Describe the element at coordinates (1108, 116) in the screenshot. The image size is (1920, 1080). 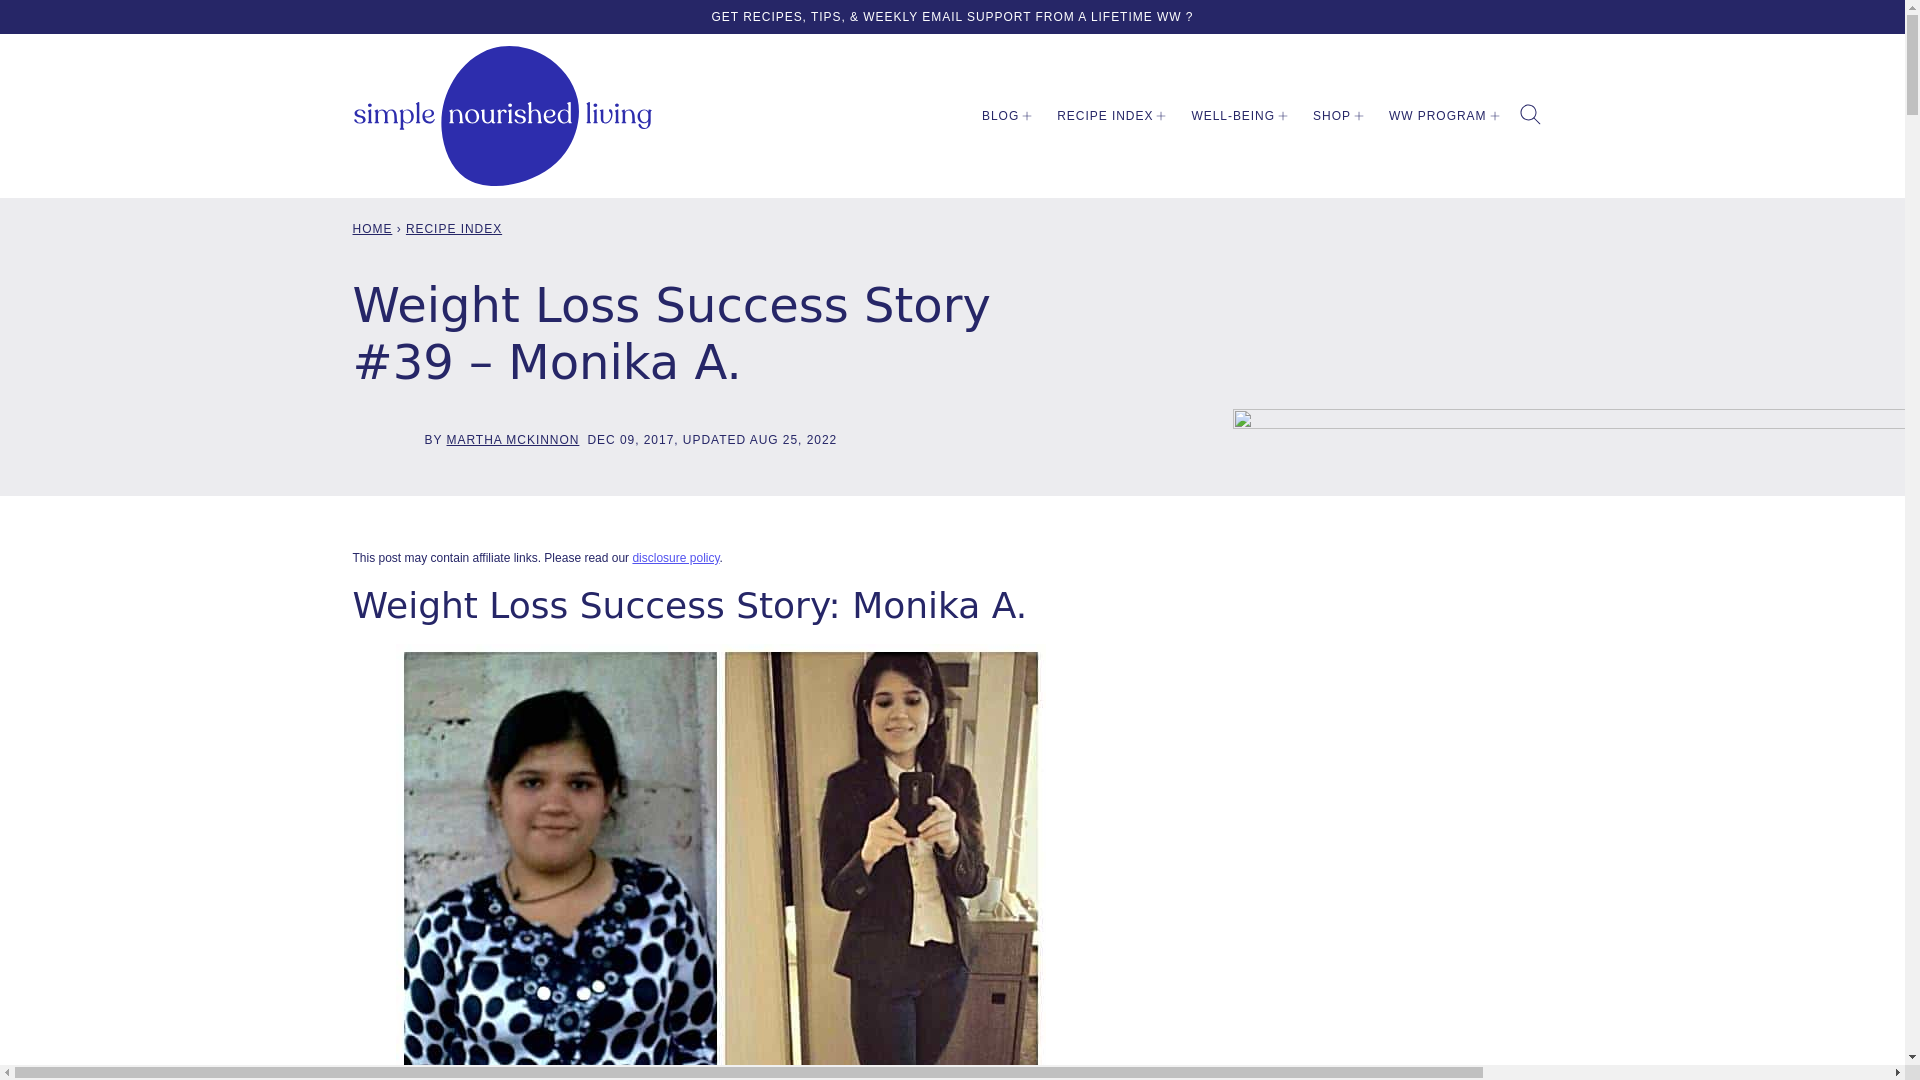
I see `RECIPE INDEX` at that location.